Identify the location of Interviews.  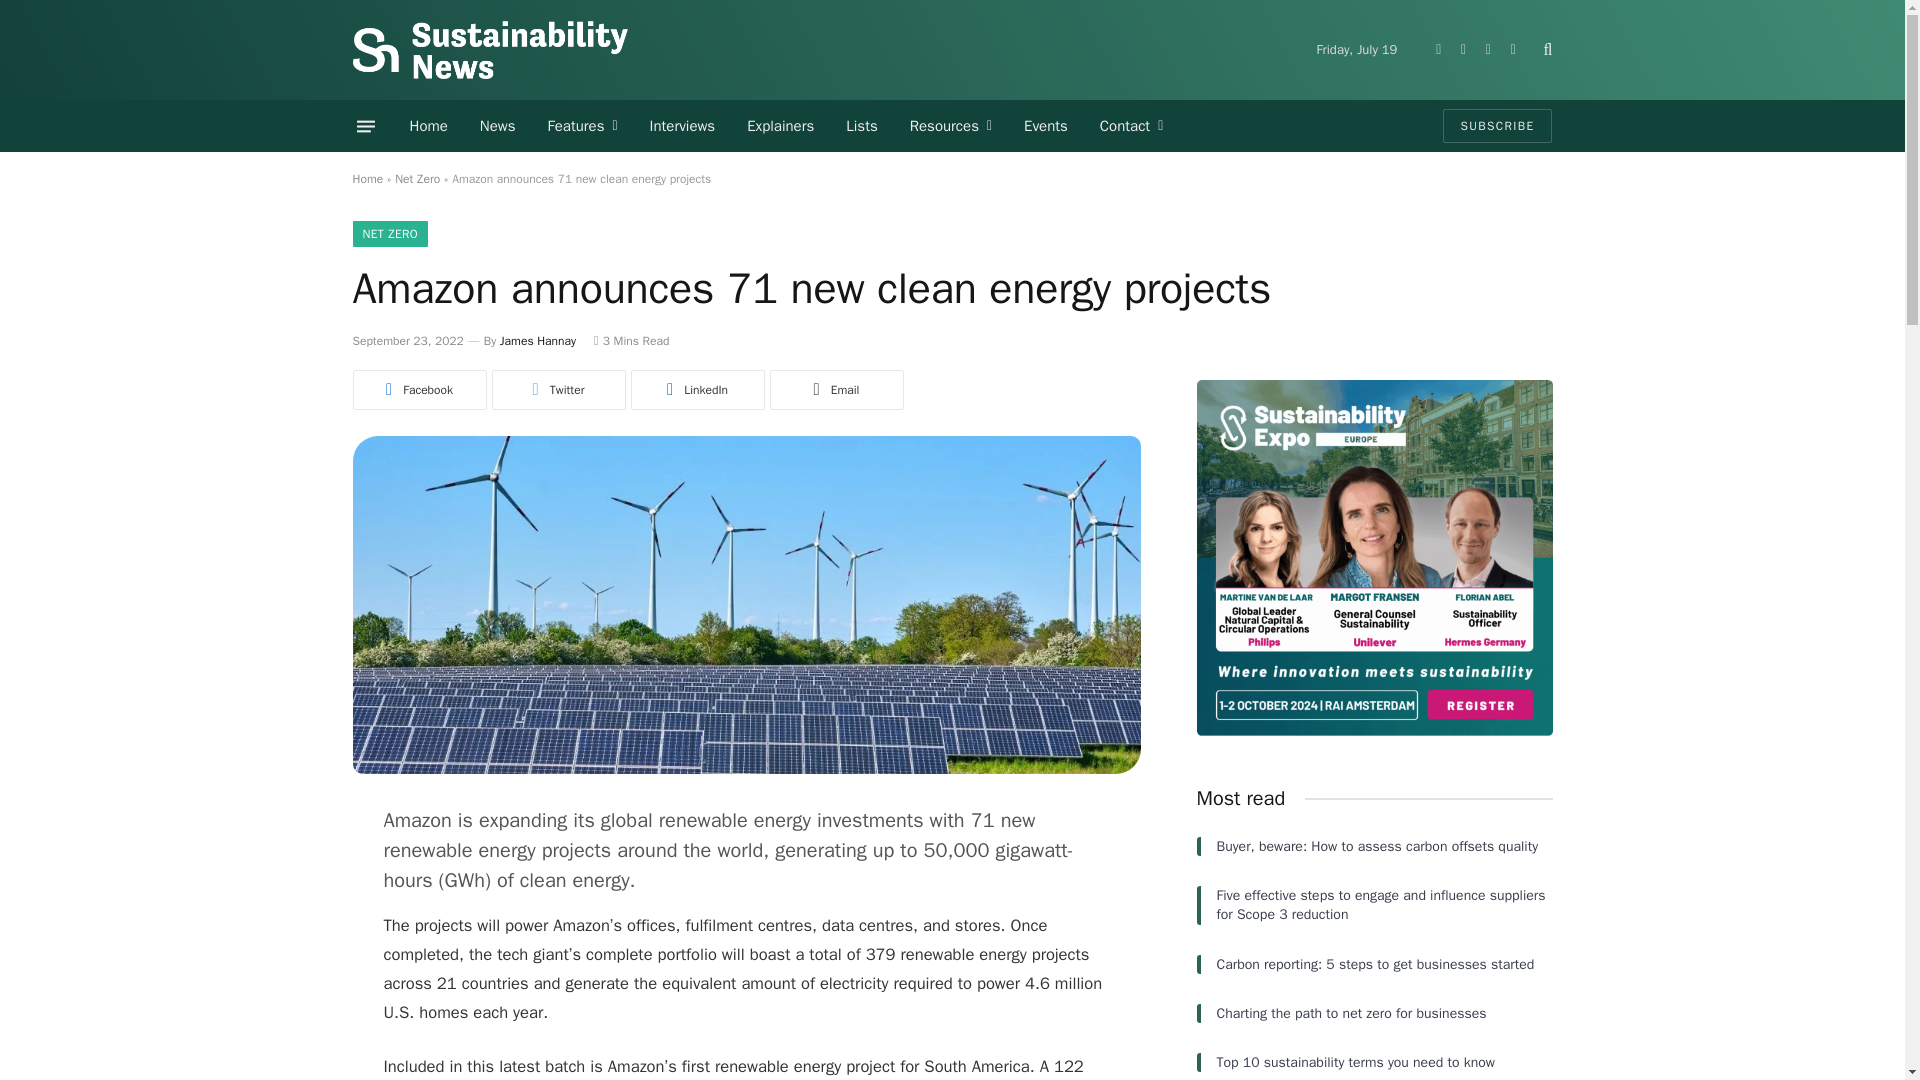
(682, 126).